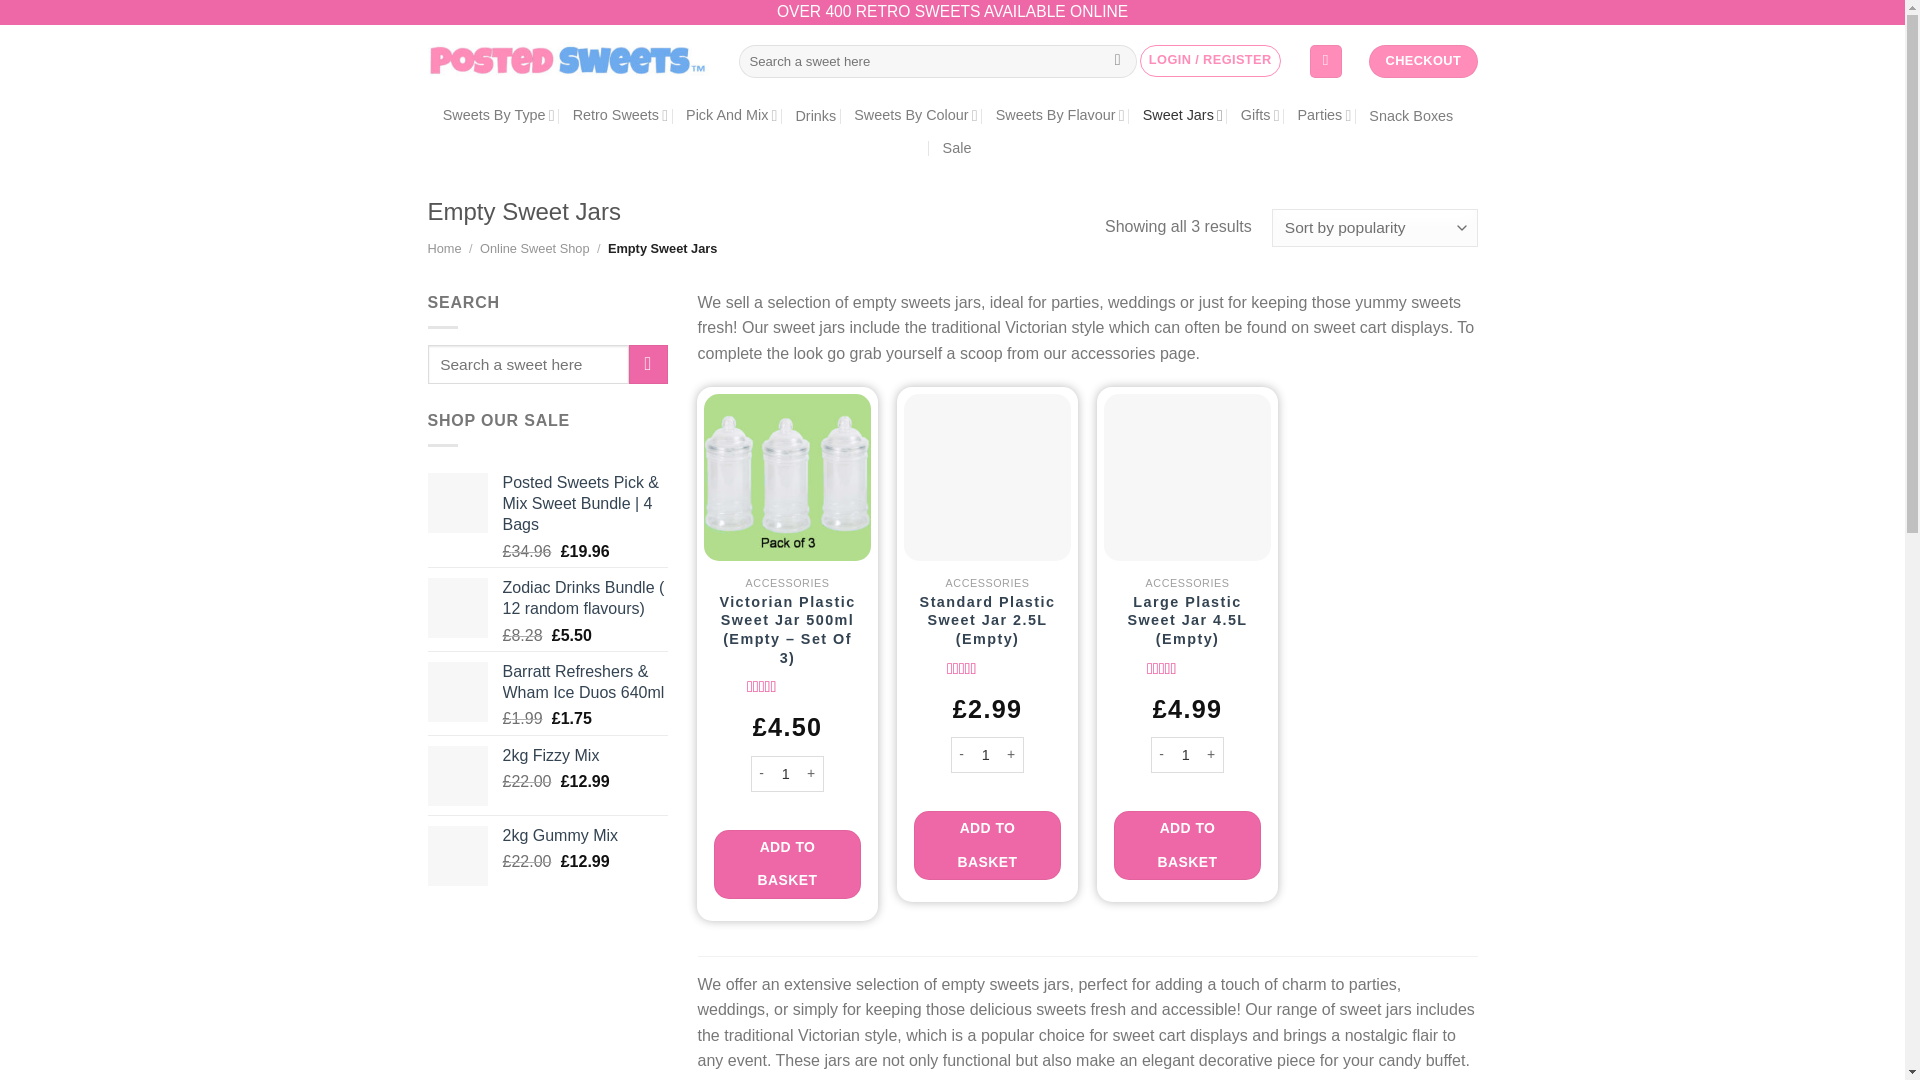 The image size is (1920, 1080). What do you see at coordinates (498, 116) in the screenshot?
I see `Sweets By Type` at bounding box center [498, 116].